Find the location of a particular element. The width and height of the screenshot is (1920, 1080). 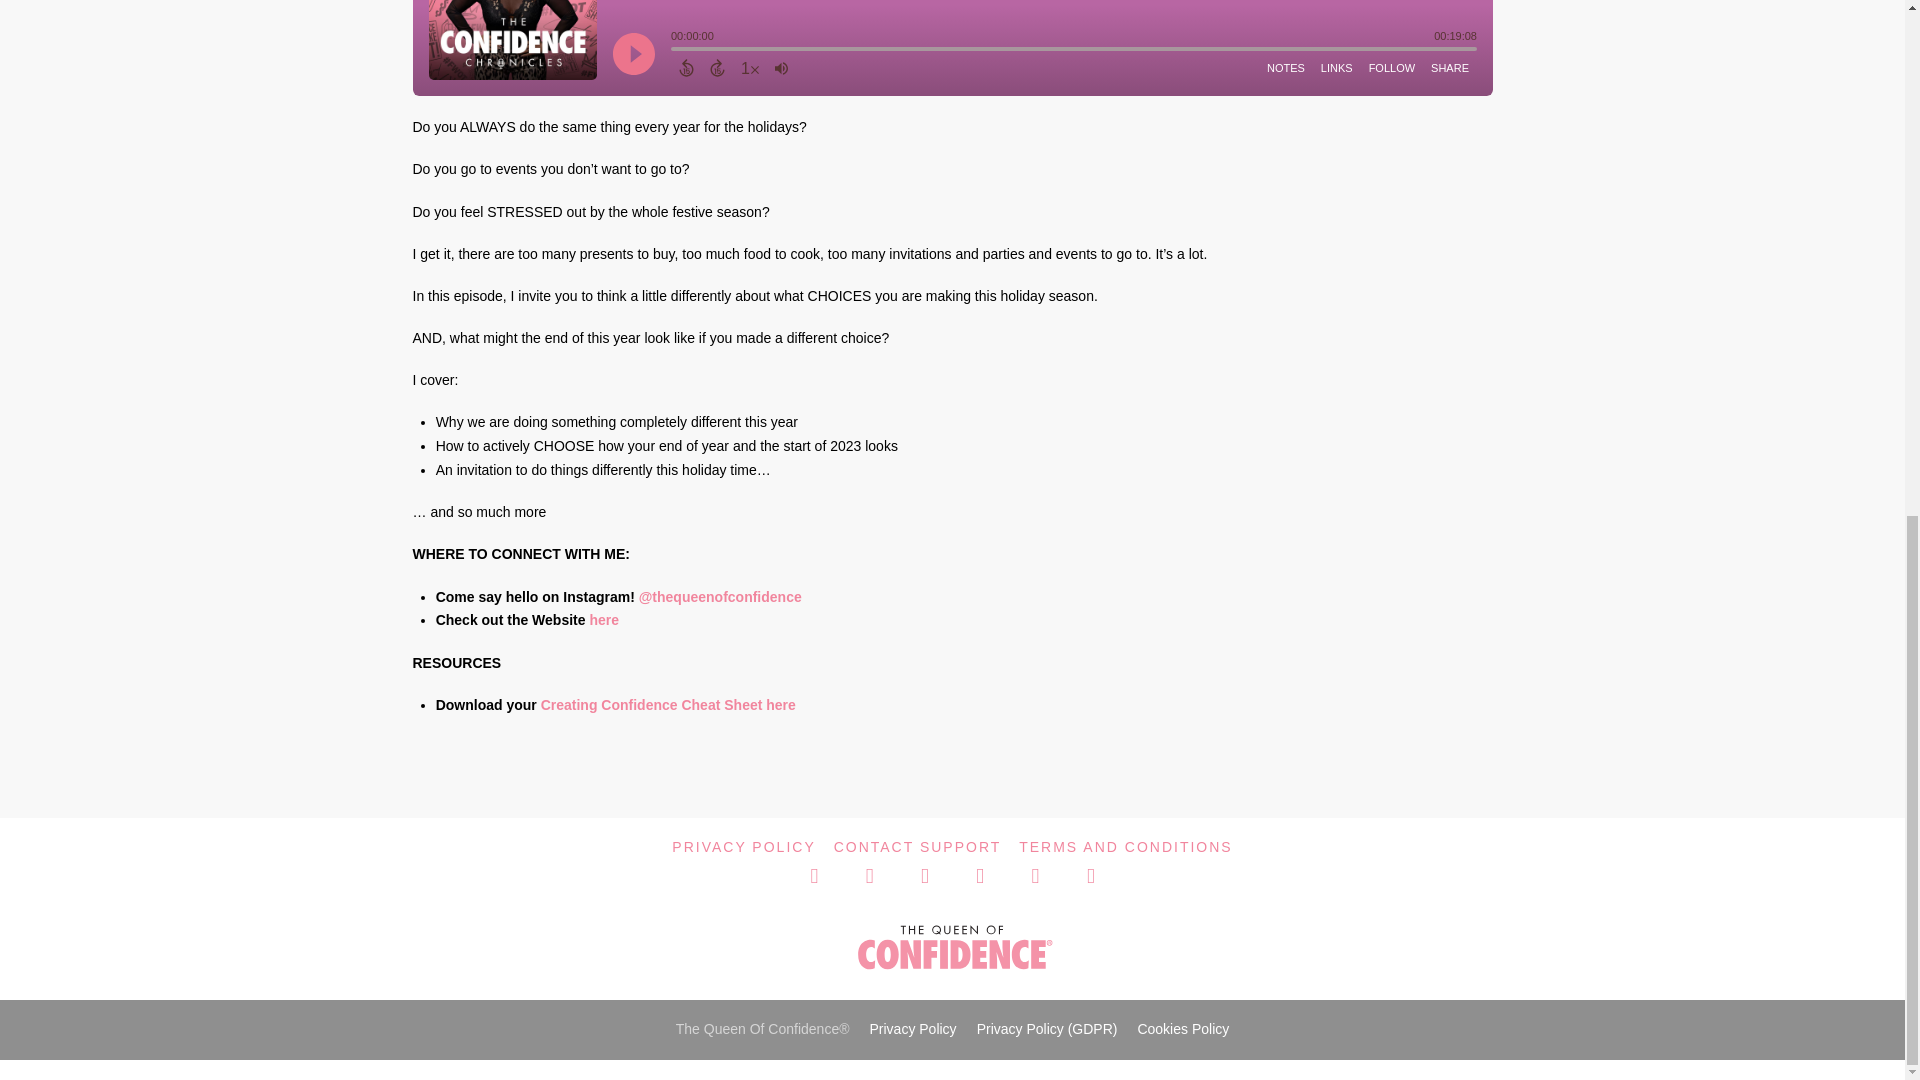

here is located at coordinates (604, 620).